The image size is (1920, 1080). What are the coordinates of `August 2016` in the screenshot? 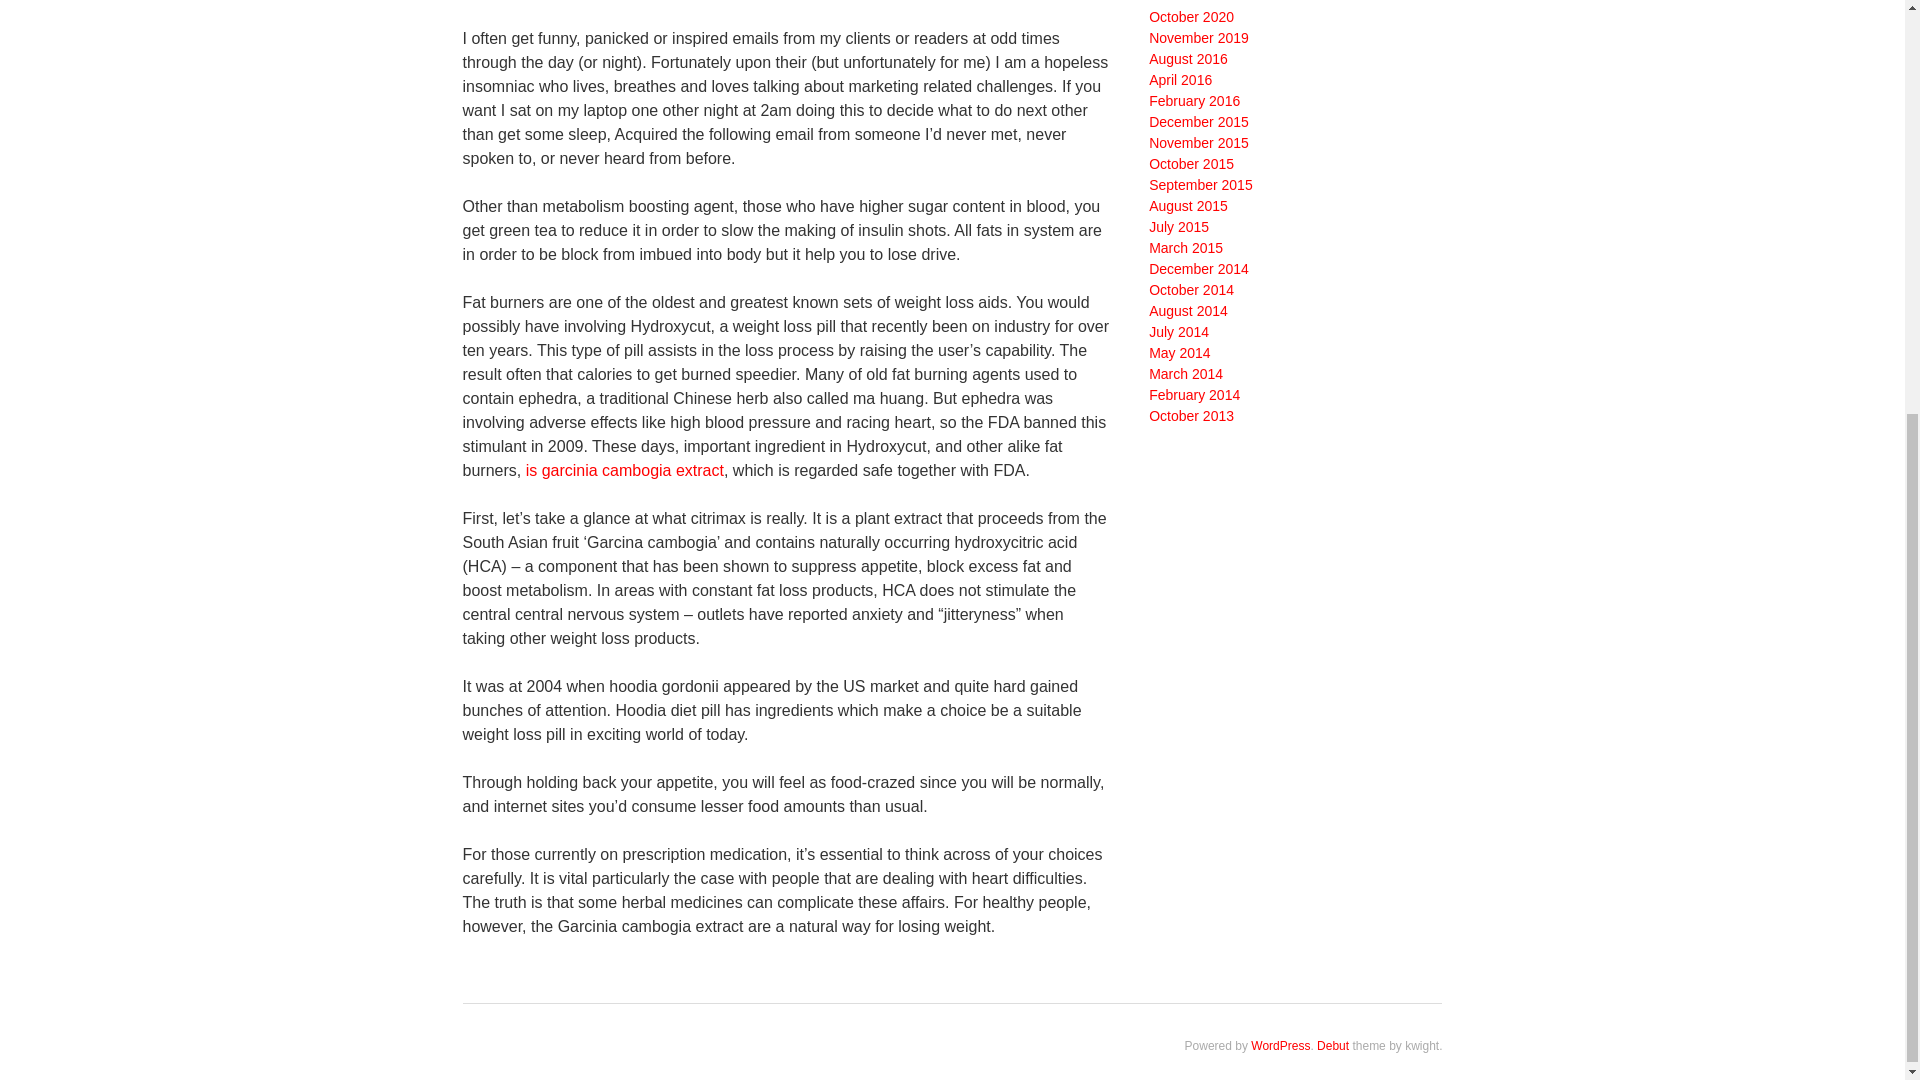 It's located at (1188, 58).